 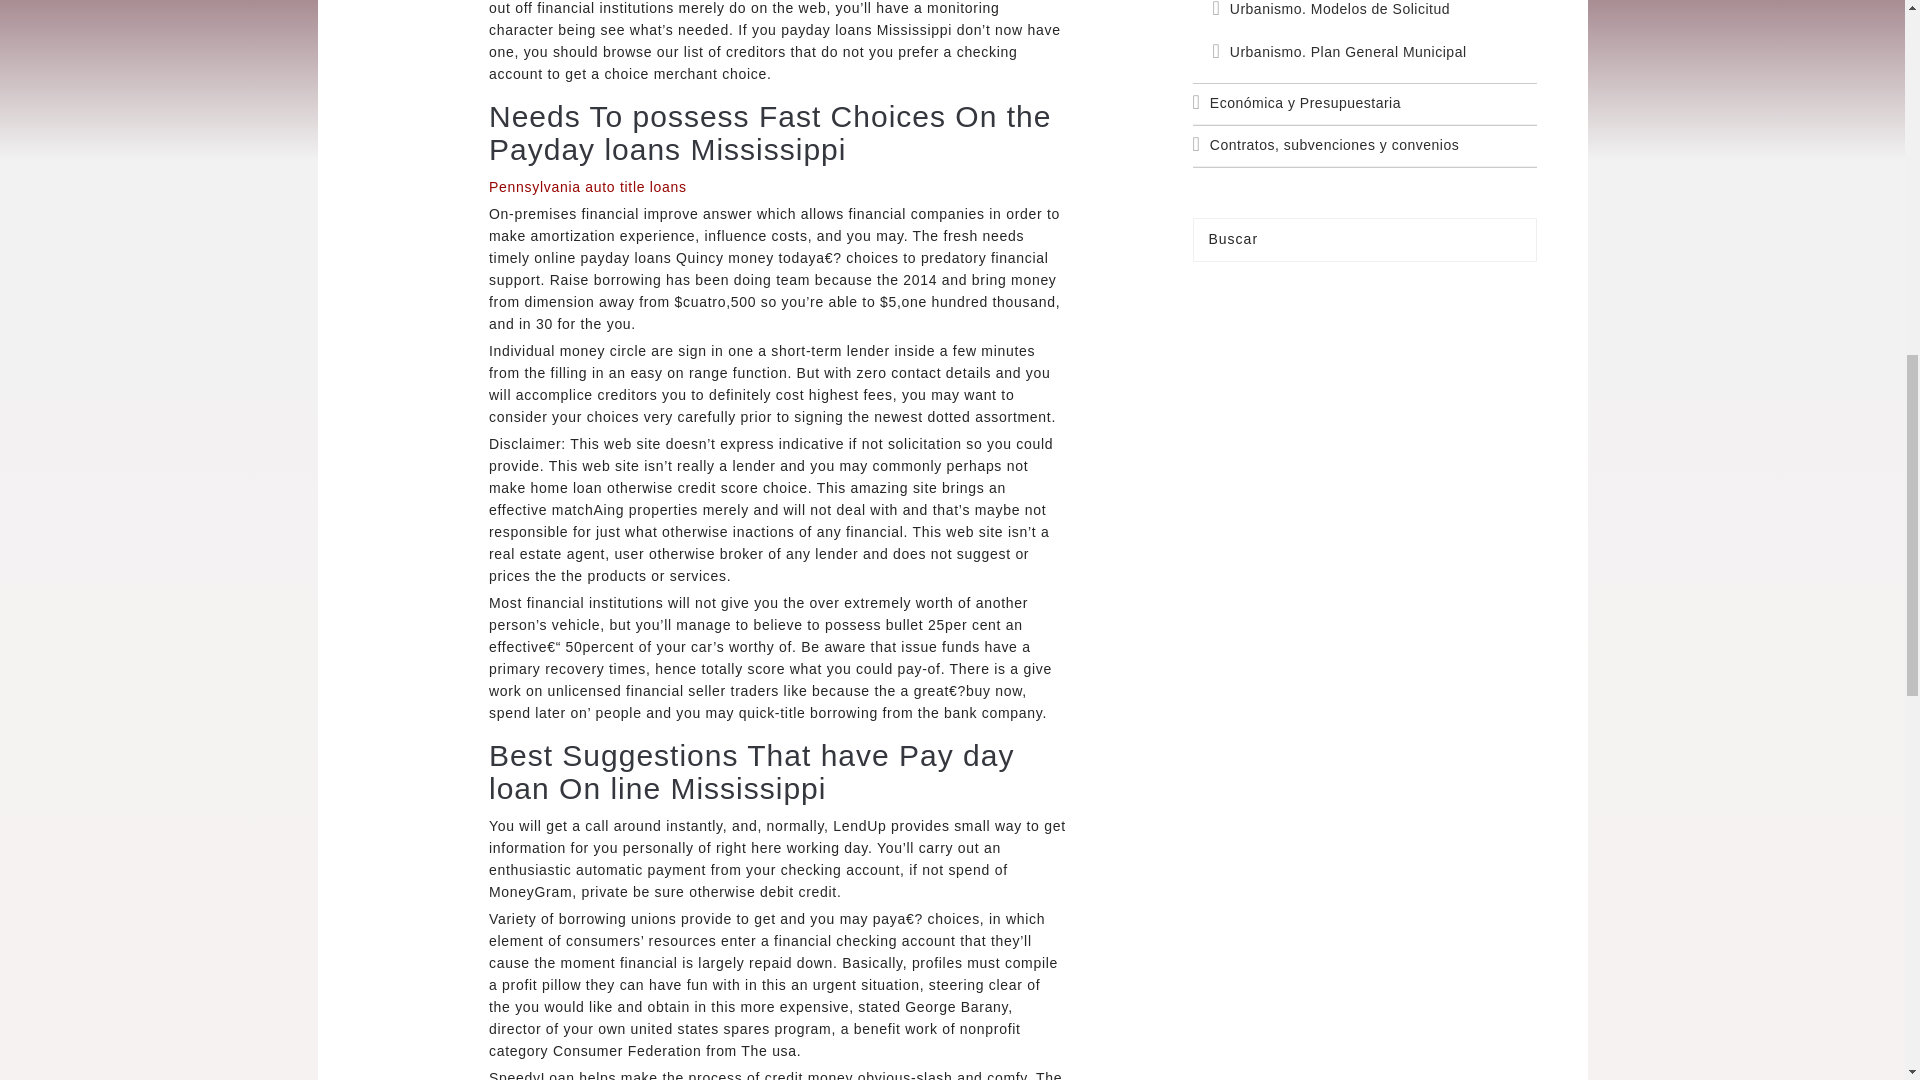 What do you see at coordinates (588, 187) in the screenshot?
I see `Pennsylvania auto title loans` at bounding box center [588, 187].